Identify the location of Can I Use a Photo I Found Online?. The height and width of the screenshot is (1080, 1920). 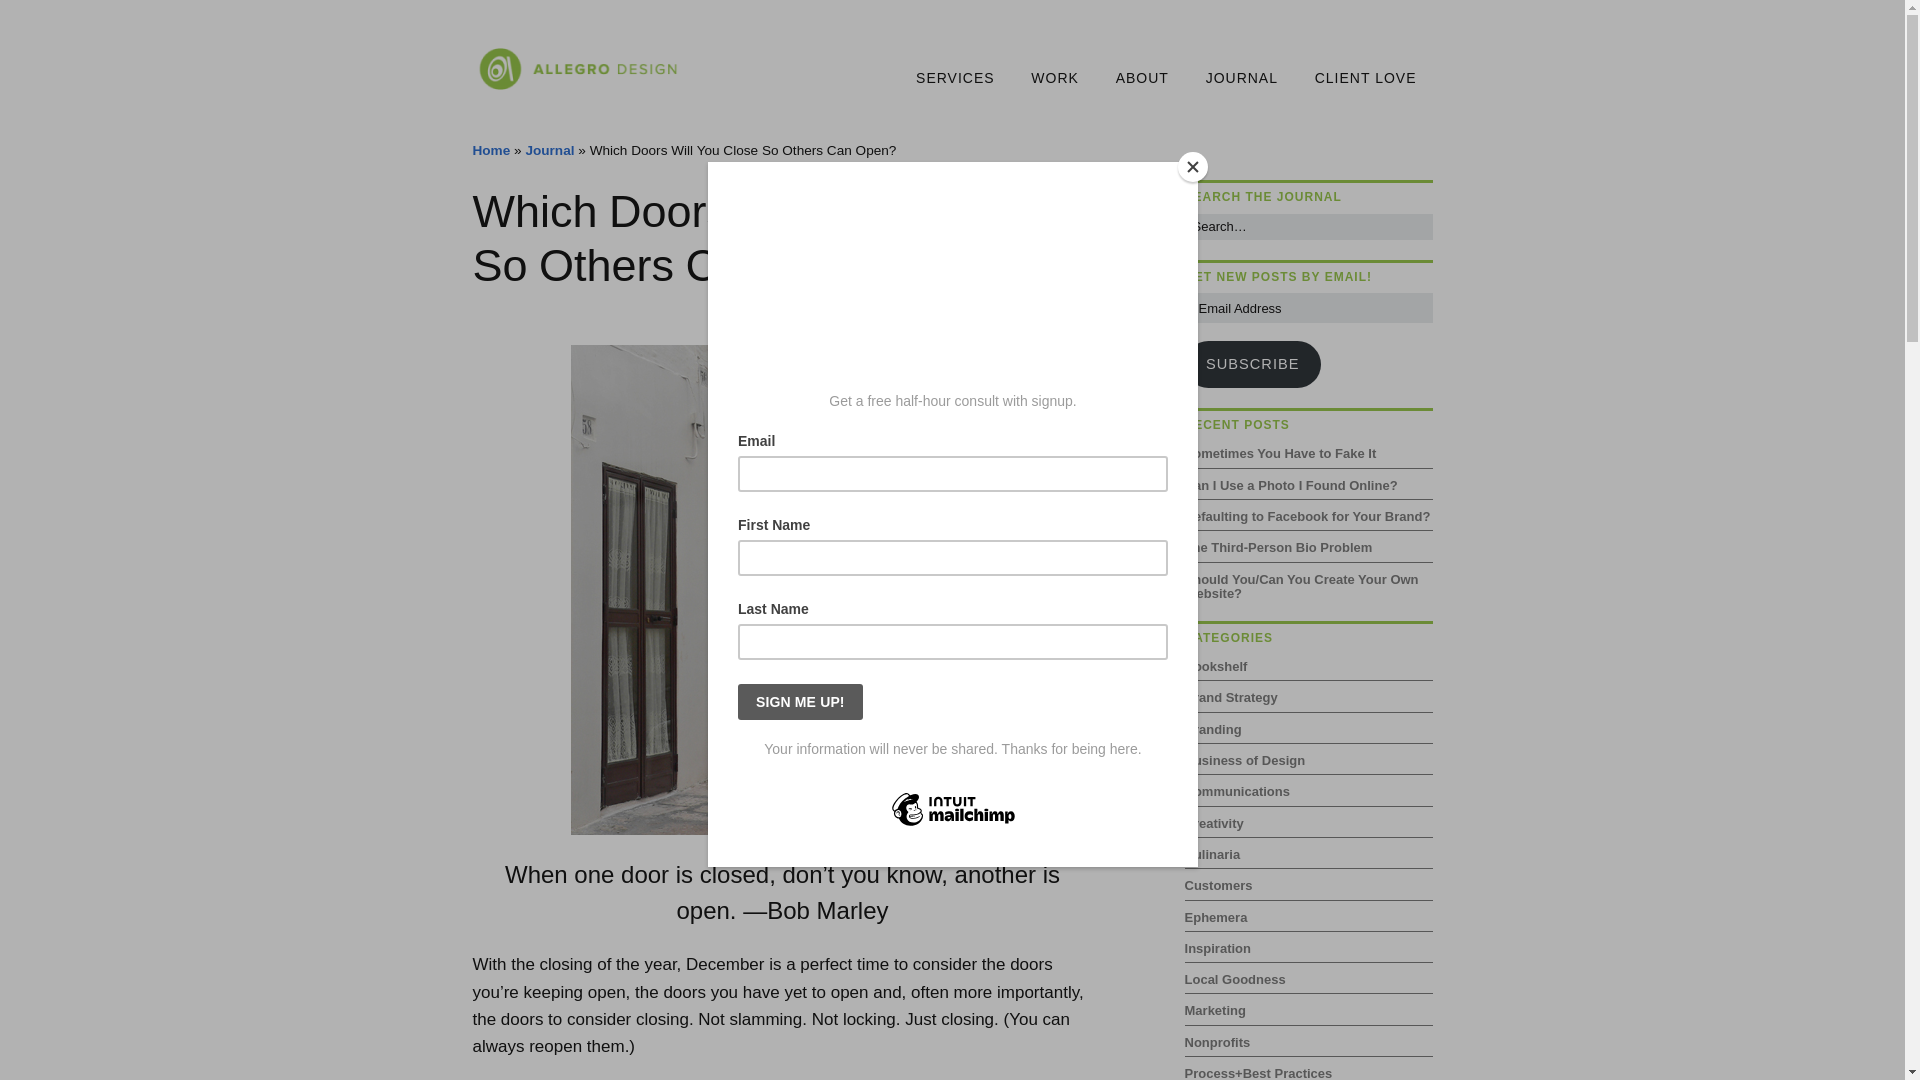
(1290, 485).